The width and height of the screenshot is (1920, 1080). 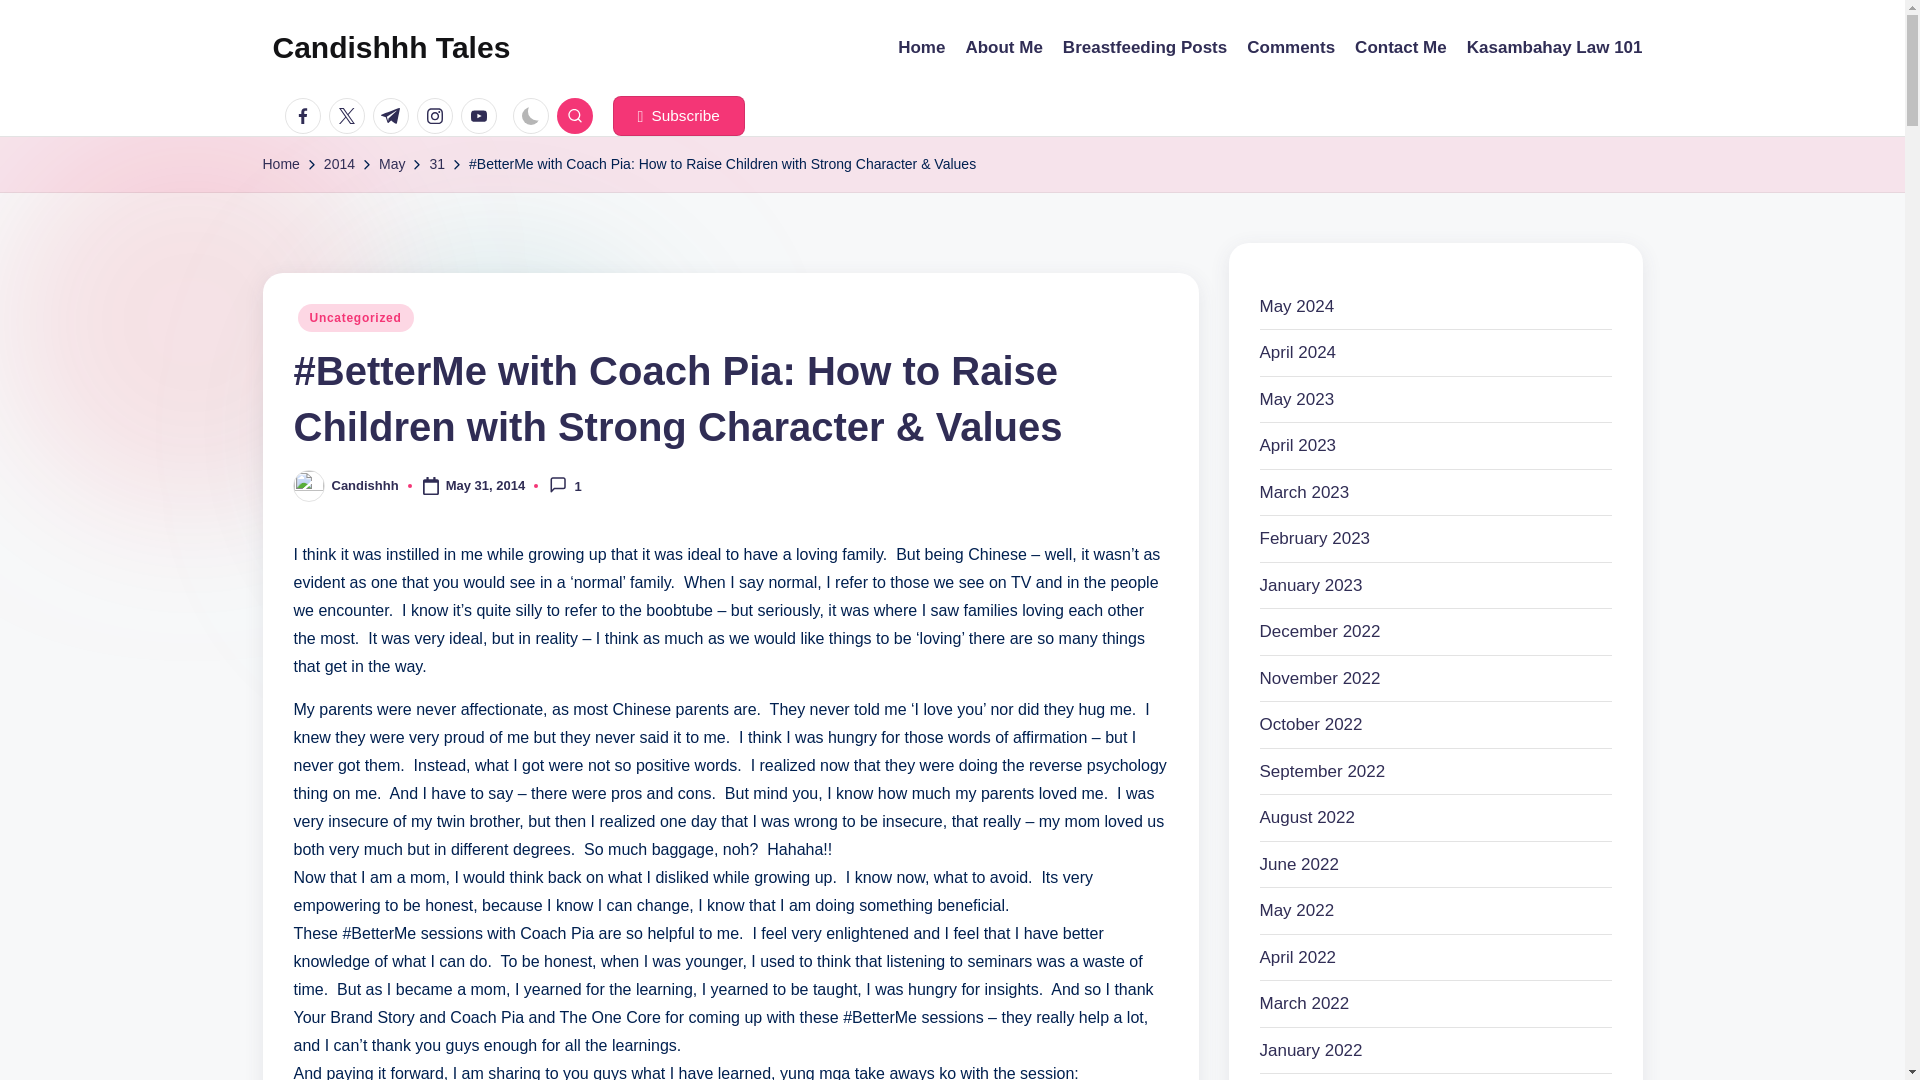 What do you see at coordinates (350, 116) in the screenshot?
I see `twitter.com` at bounding box center [350, 116].